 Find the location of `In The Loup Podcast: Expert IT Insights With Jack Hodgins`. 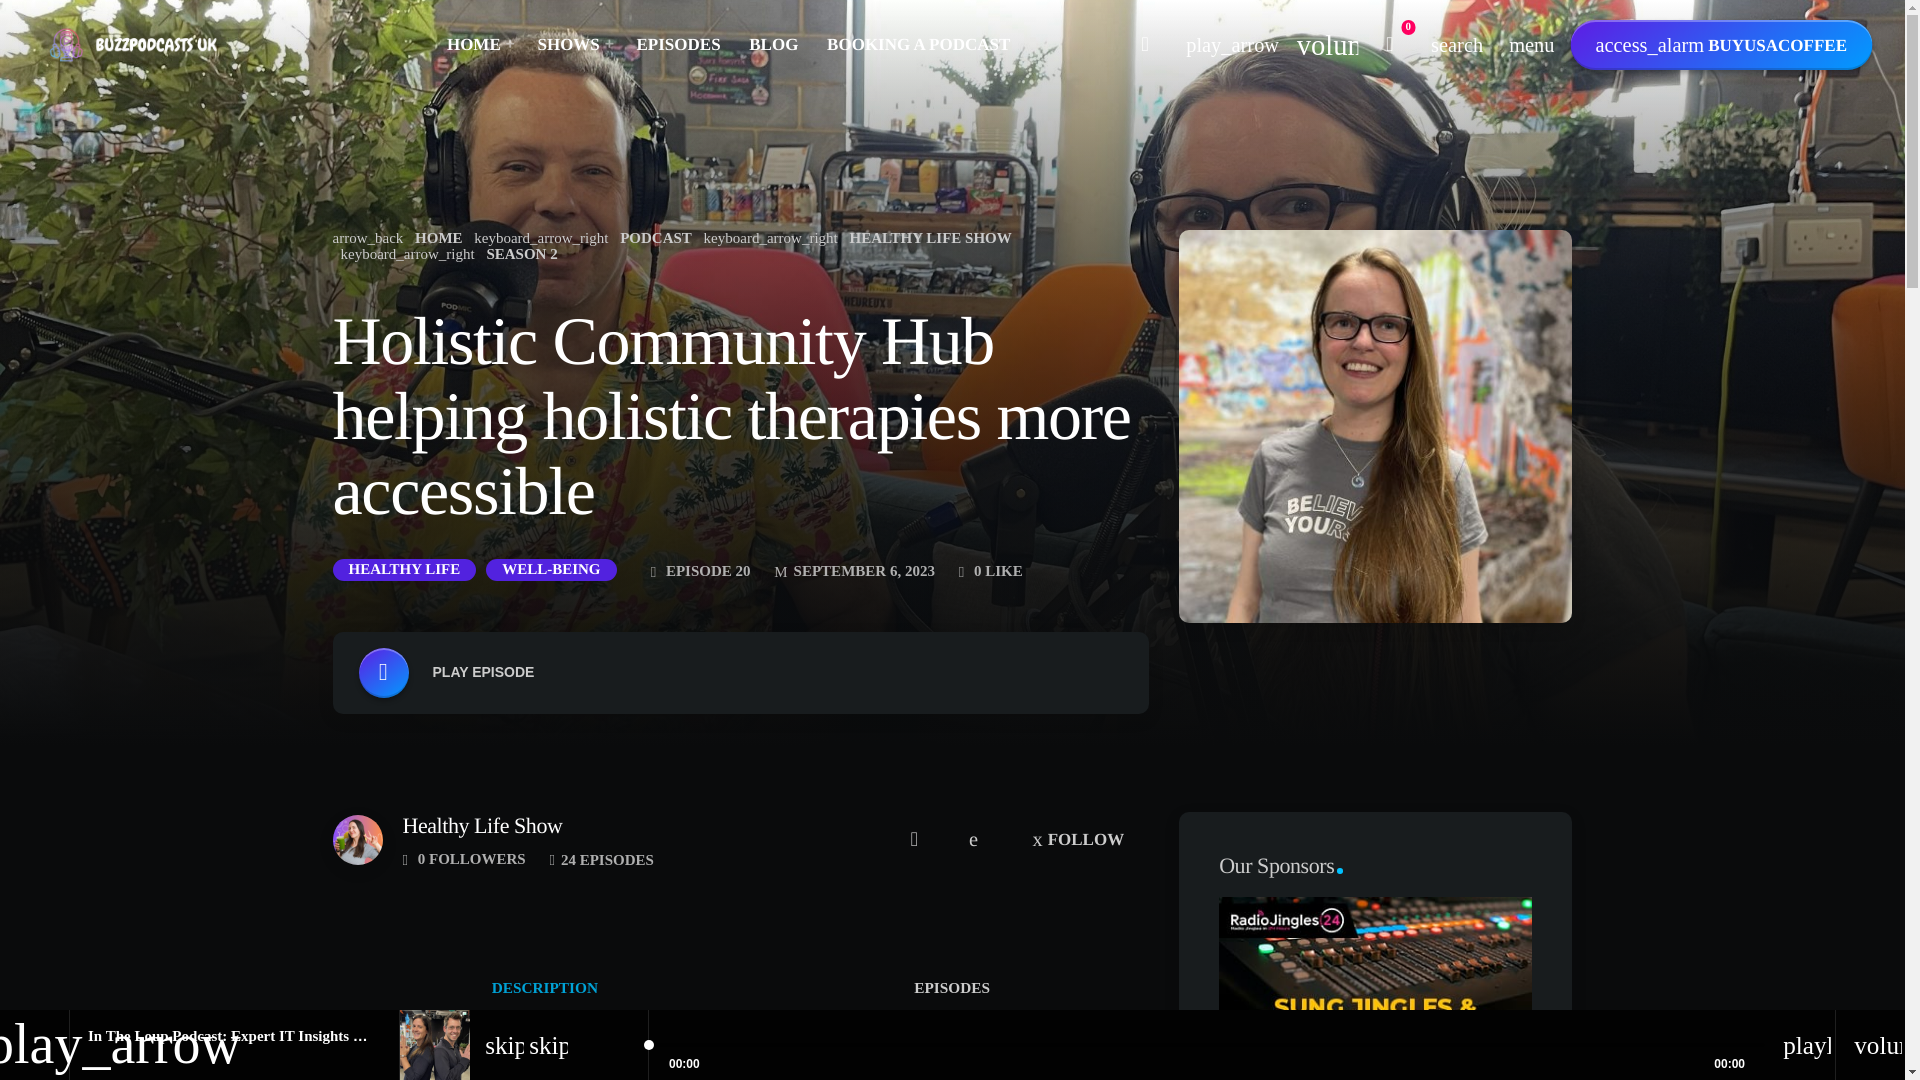

In The Loup Podcast: Expert IT Insights With Jack Hodgins is located at coordinates (282, 1036).